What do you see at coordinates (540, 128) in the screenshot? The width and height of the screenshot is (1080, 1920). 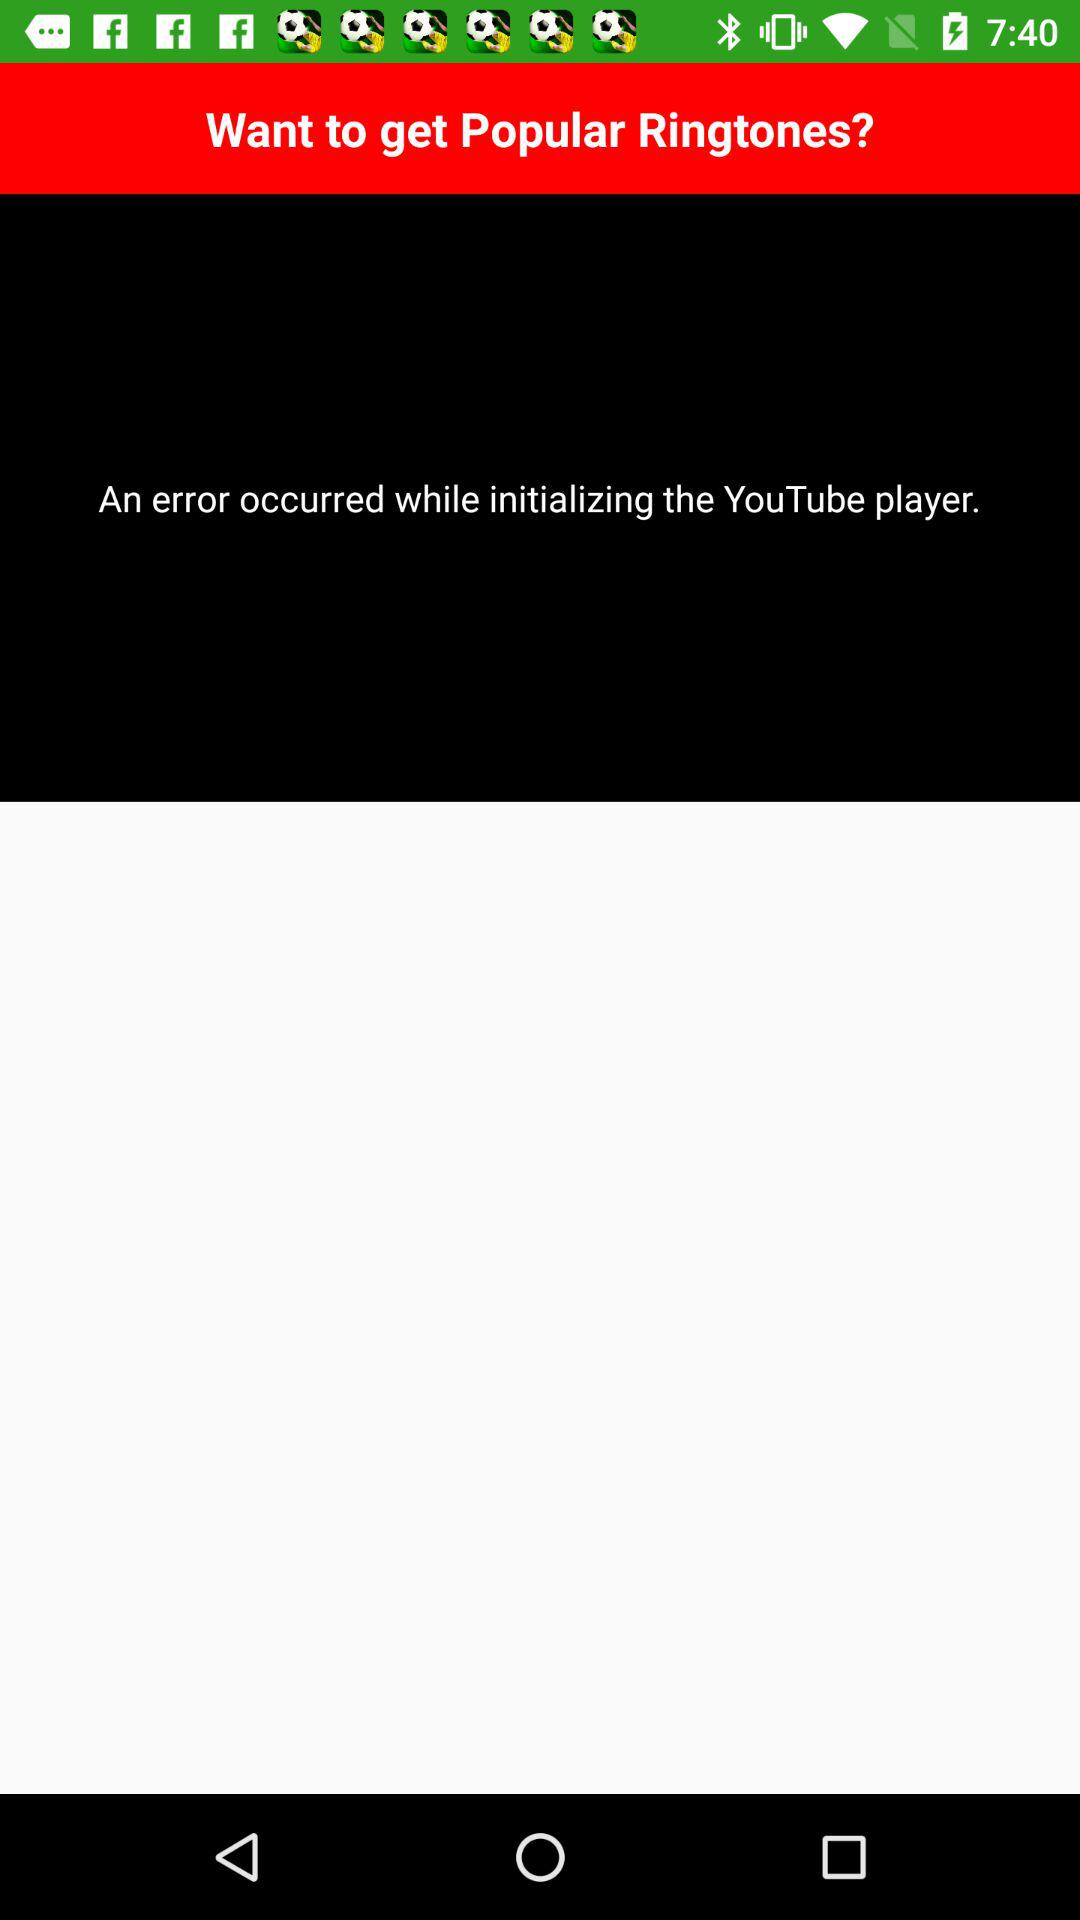 I see `turn off want to get app` at bounding box center [540, 128].